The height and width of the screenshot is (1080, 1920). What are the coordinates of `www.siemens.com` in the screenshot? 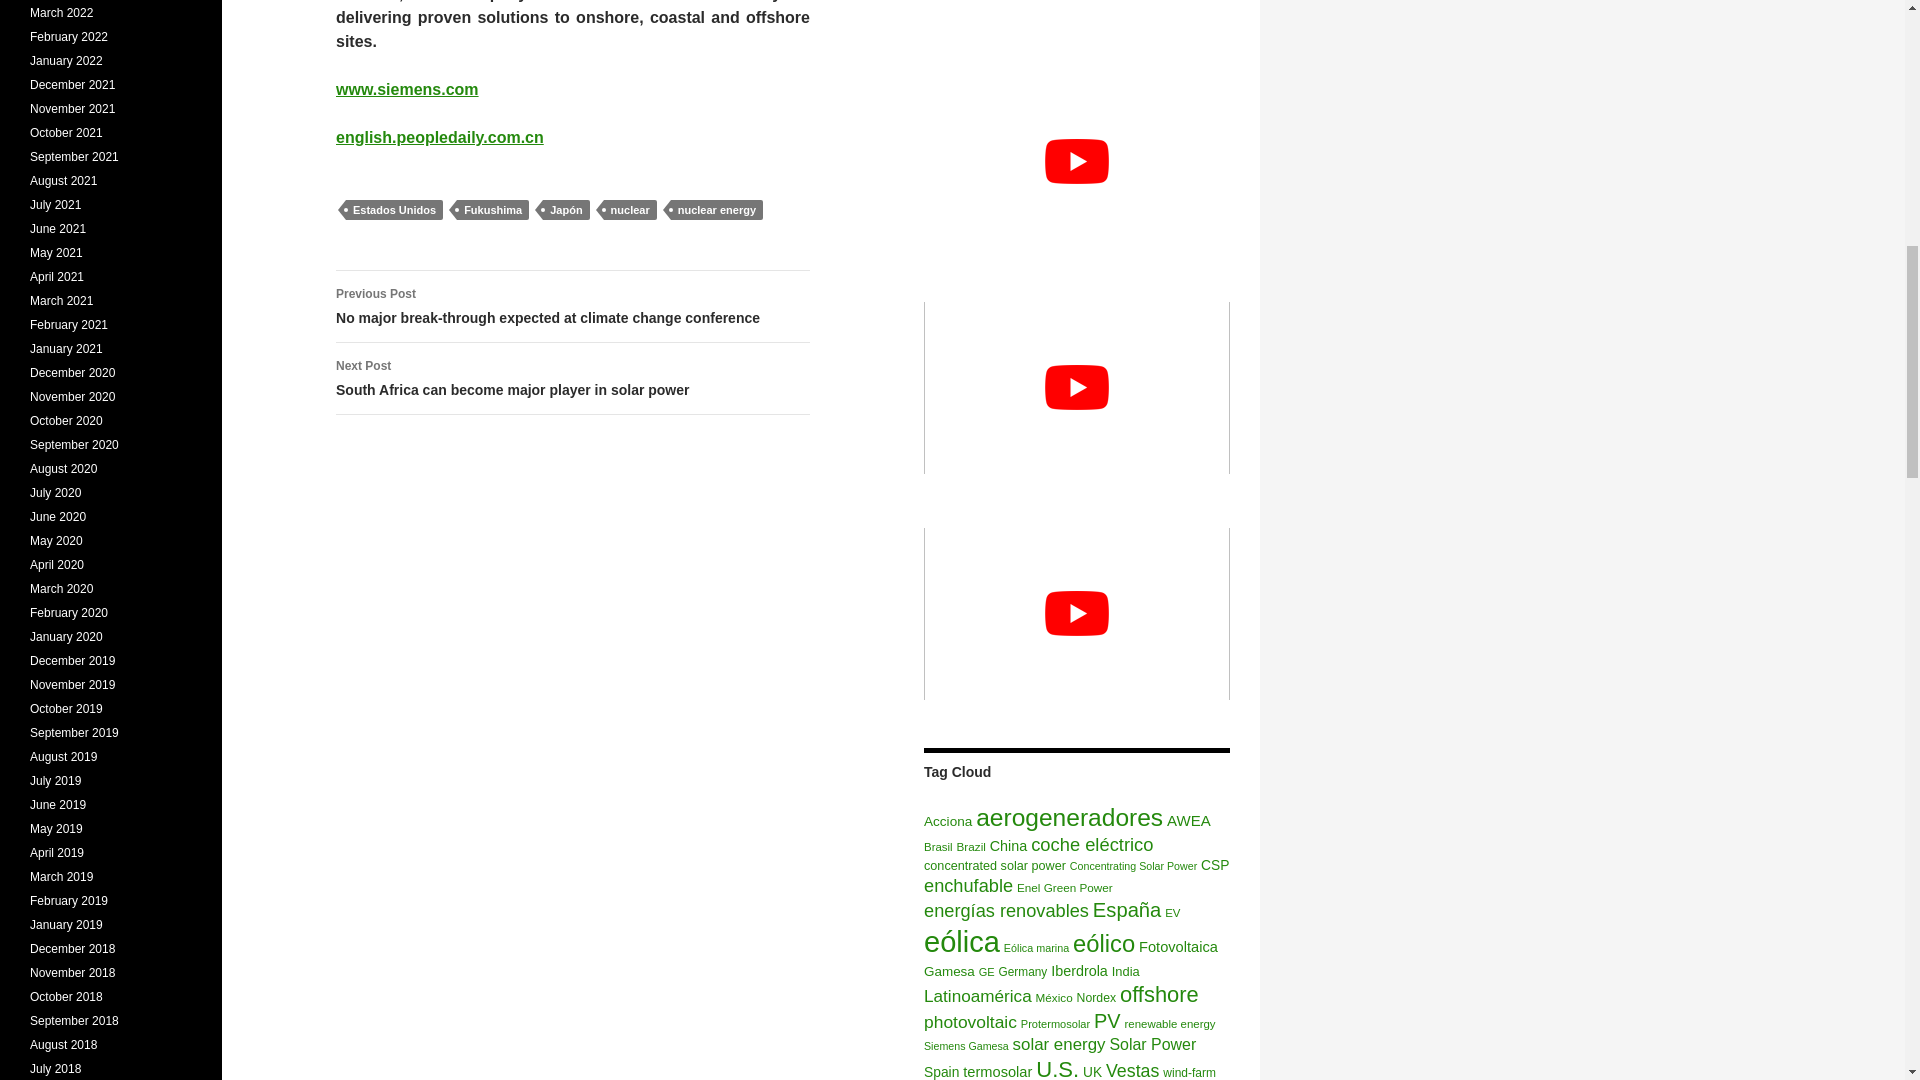 It's located at (407, 90).